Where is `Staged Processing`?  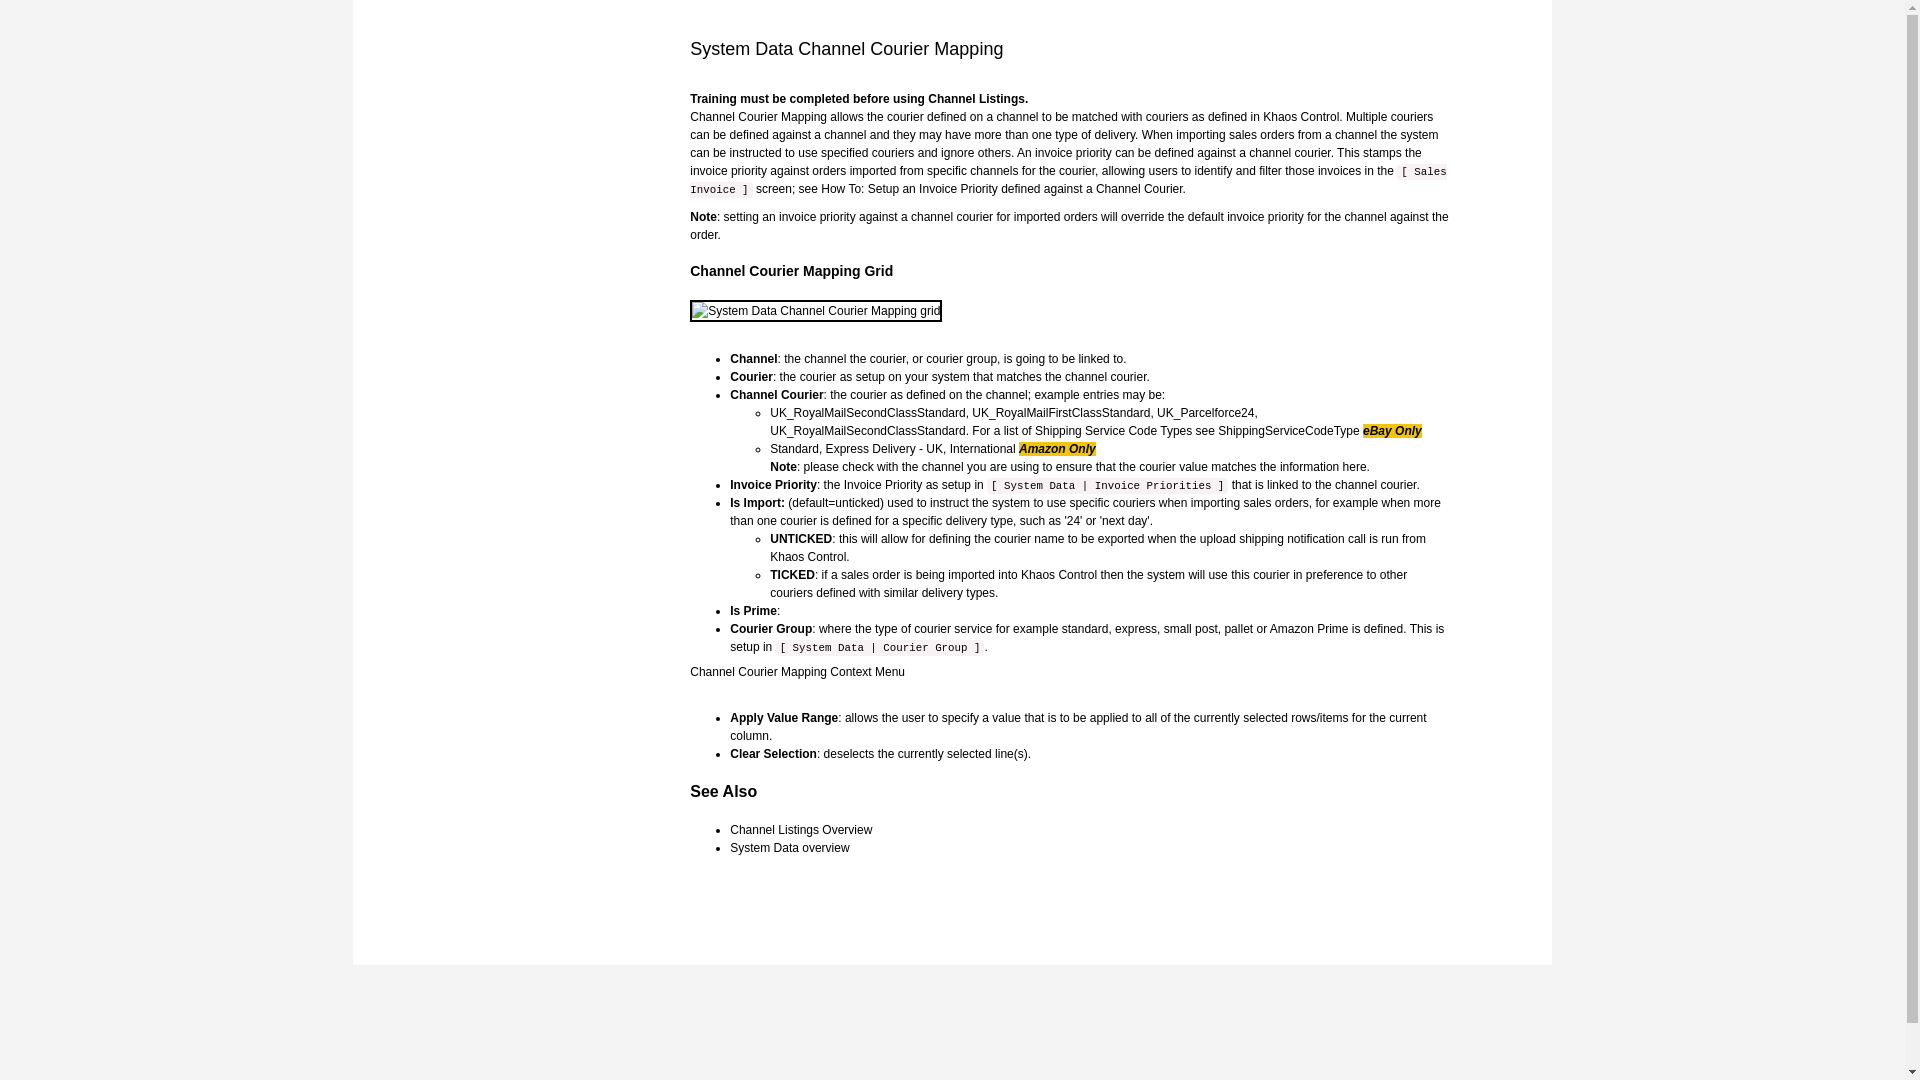
Staged Processing is located at coordinates (1067, 180).